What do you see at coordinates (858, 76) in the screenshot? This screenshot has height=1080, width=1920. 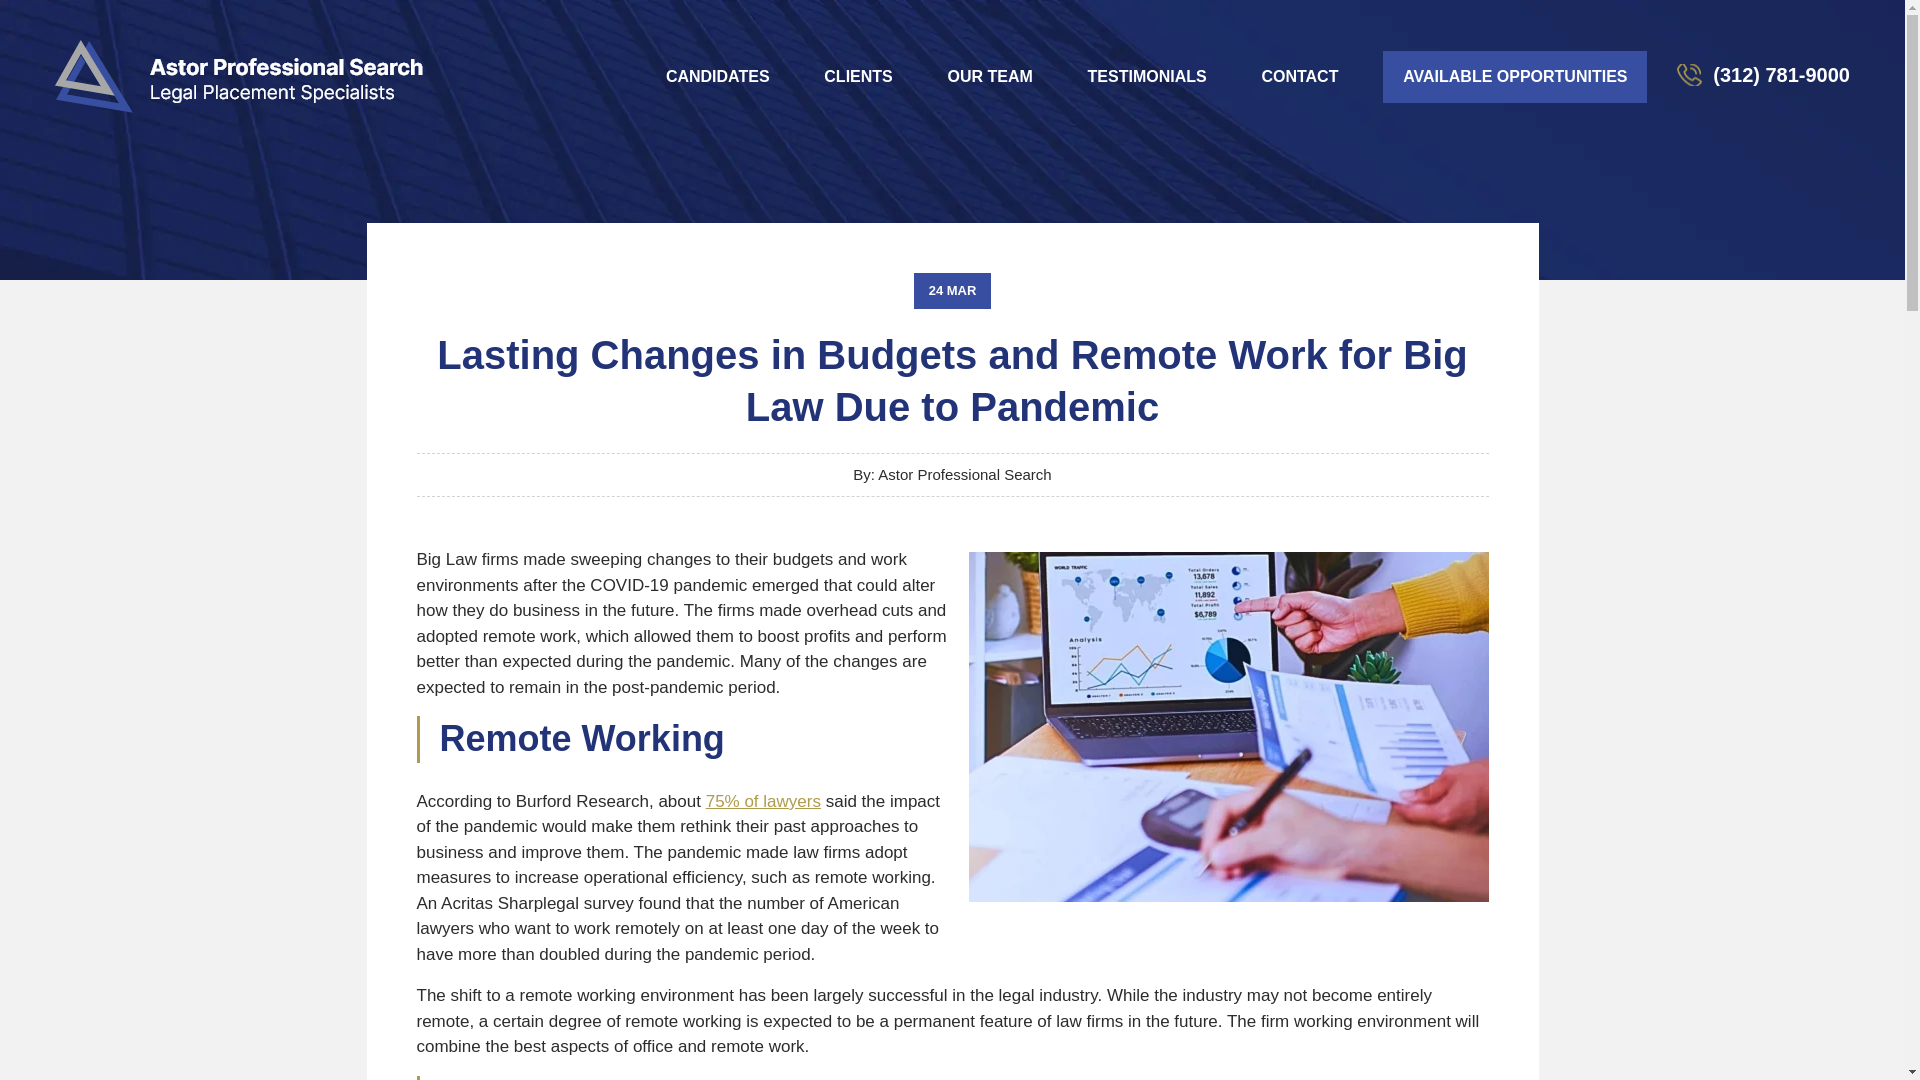 I see `CLIENTS` at bounding box center [858, 76].